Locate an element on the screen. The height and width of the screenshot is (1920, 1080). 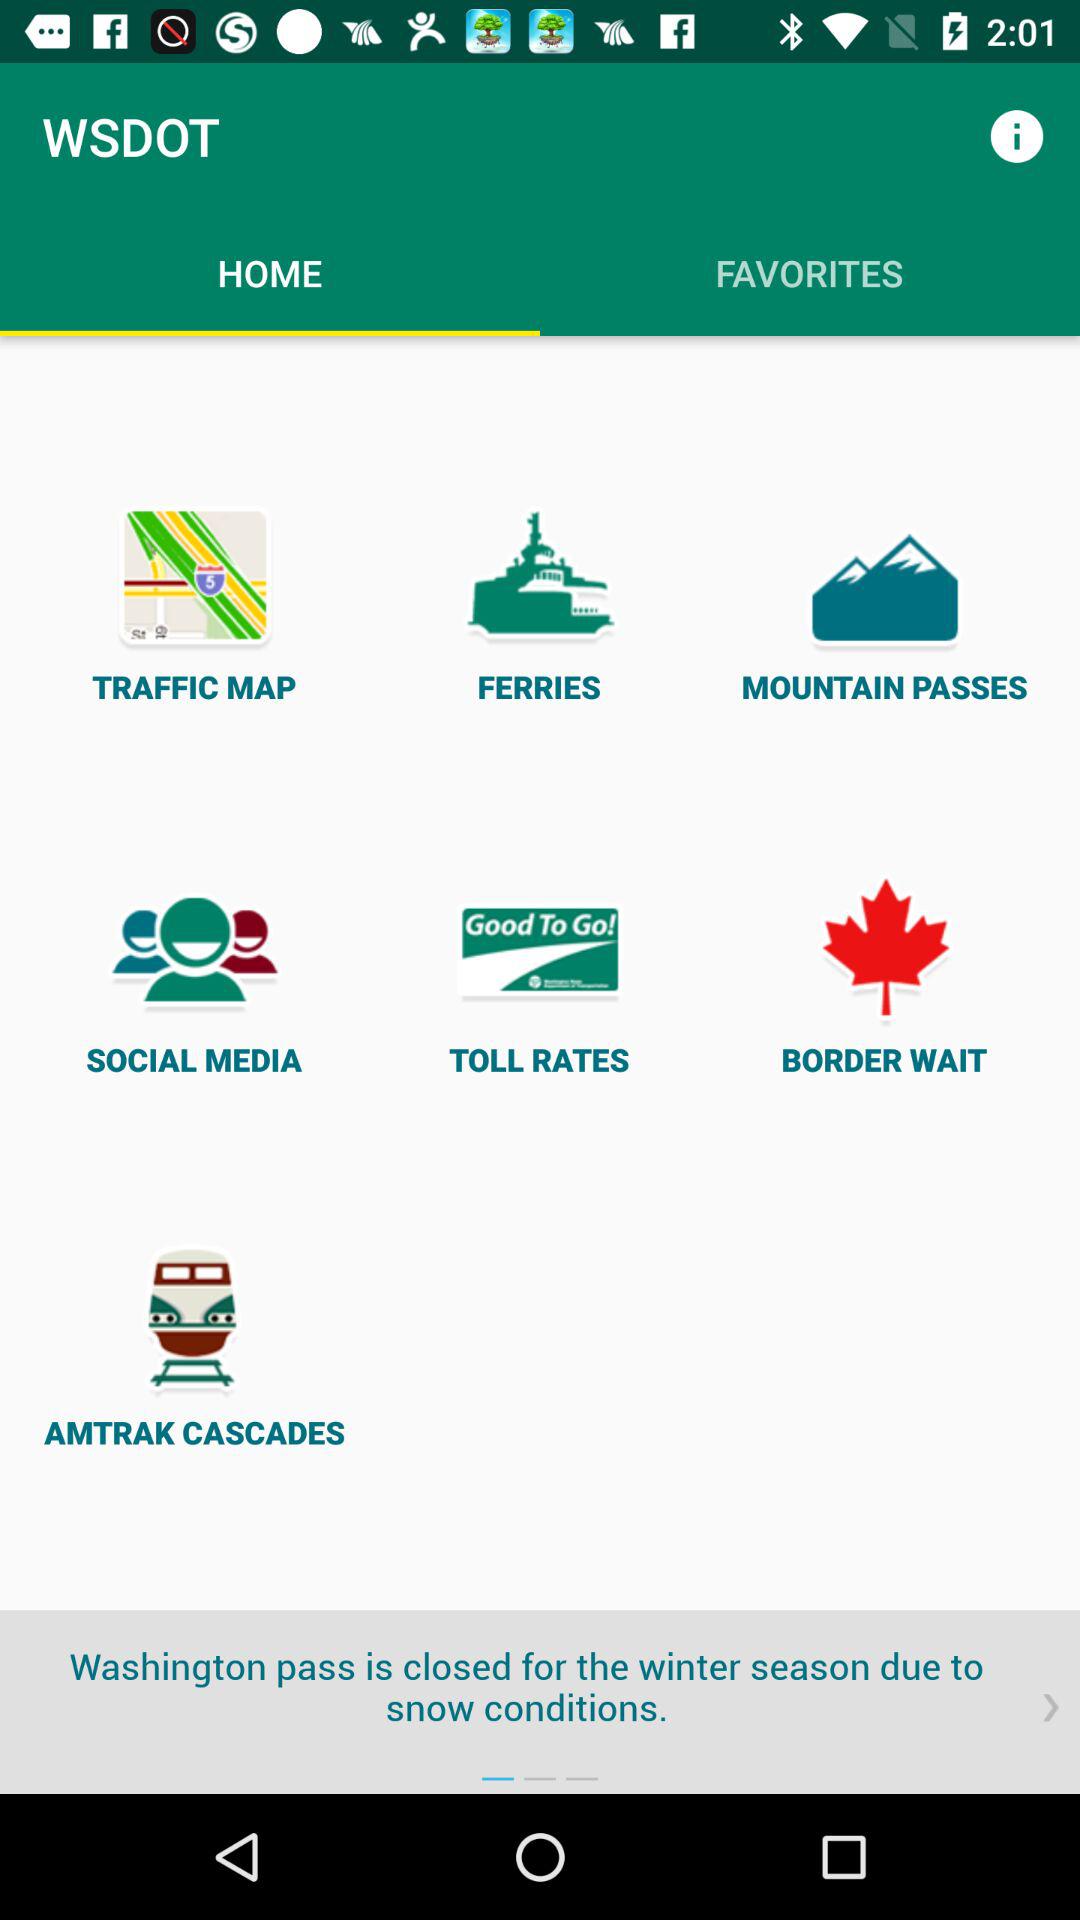
press washington pass is is located at coordinates (540, 1686).